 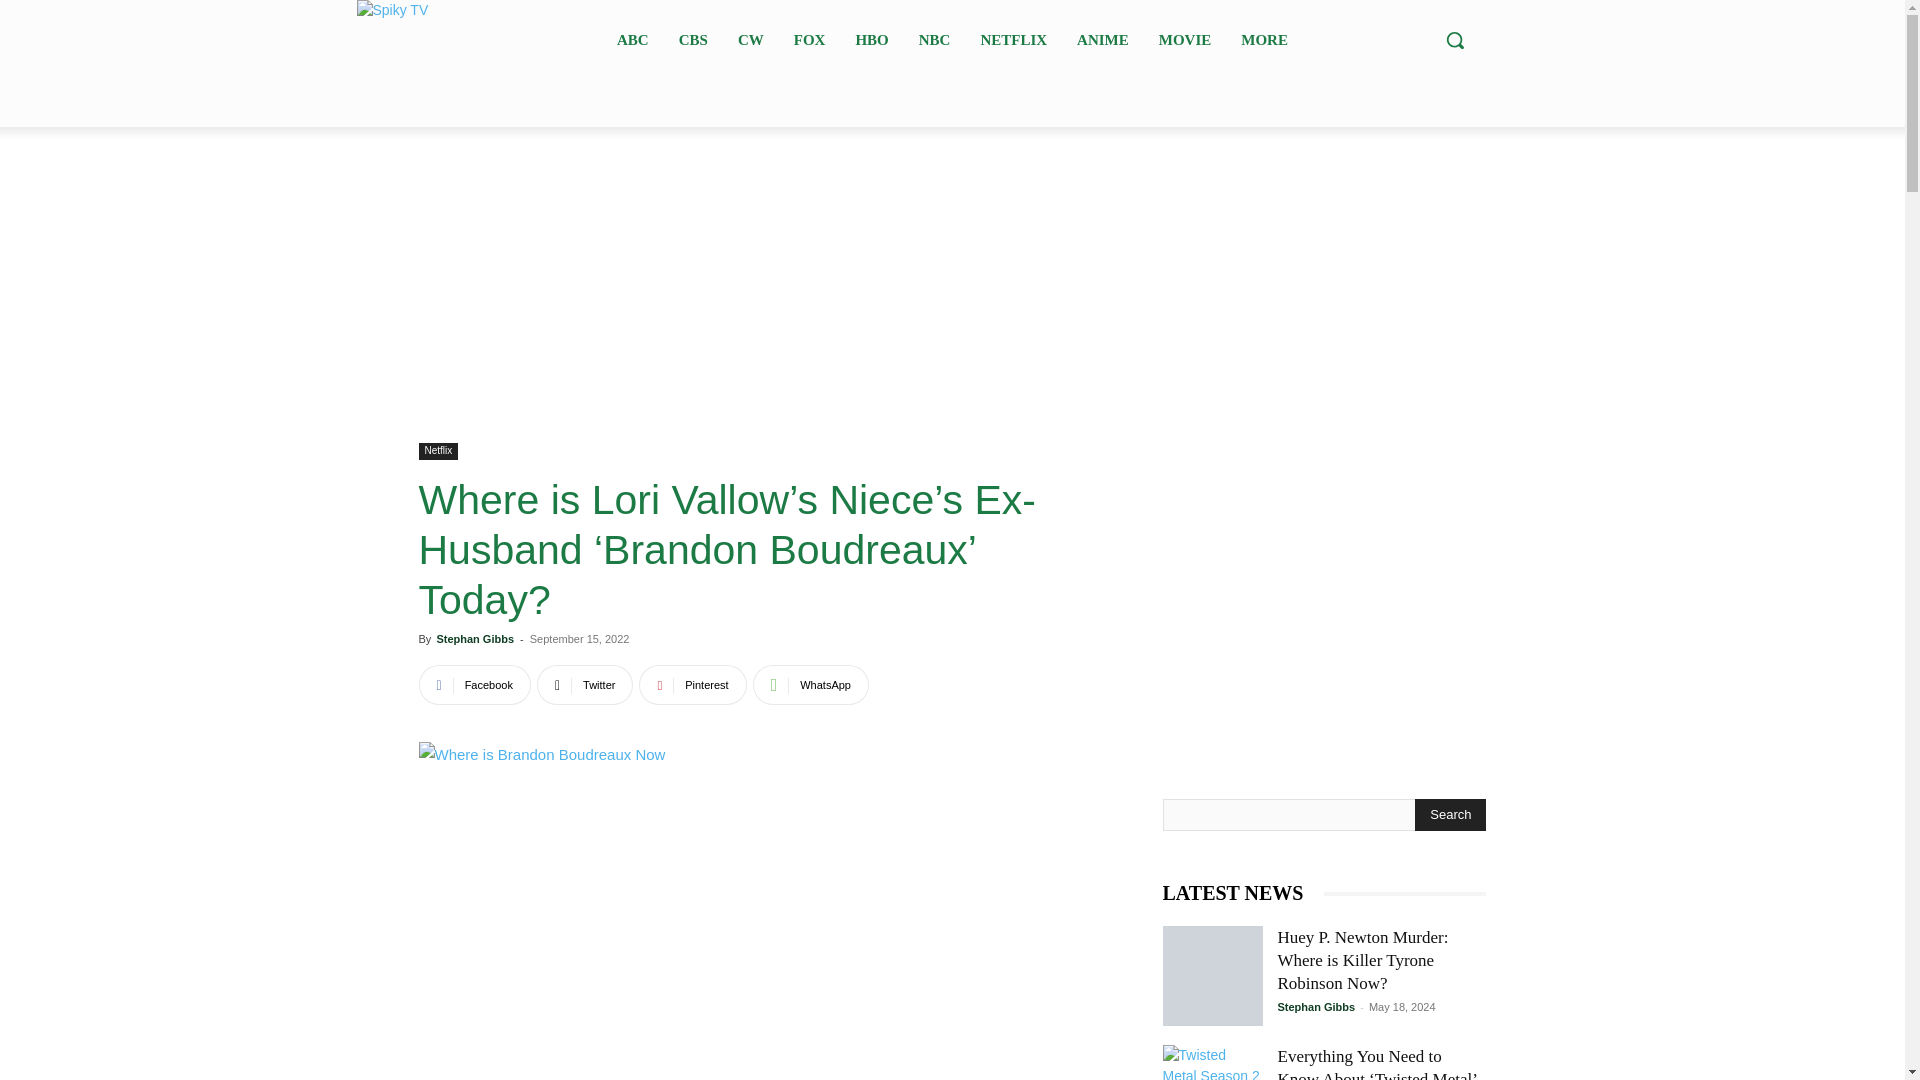 What do you see at coordinates (693, 38) in the screenshot?
I see `CBS` at bounding box center [693, 38].